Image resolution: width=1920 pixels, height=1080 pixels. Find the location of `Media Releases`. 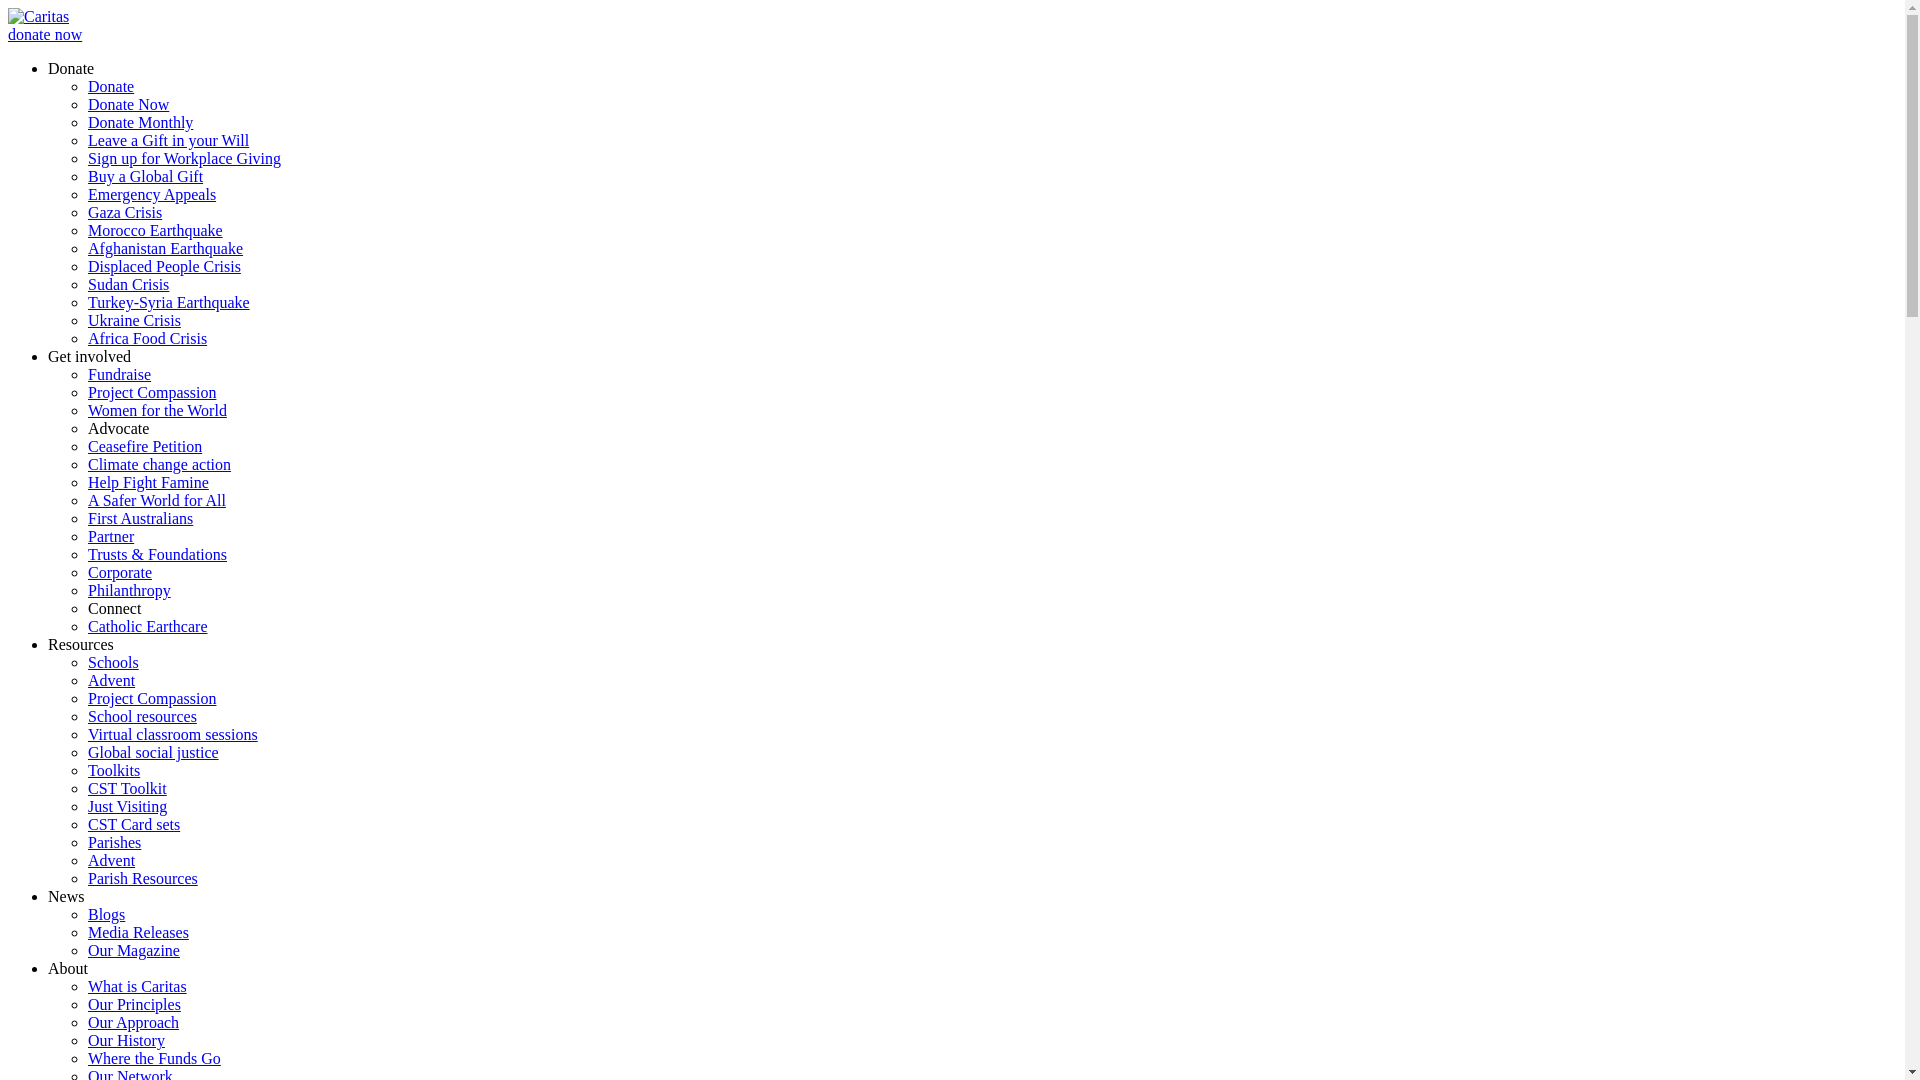

Media Releases is located at coordinates (138, 932).